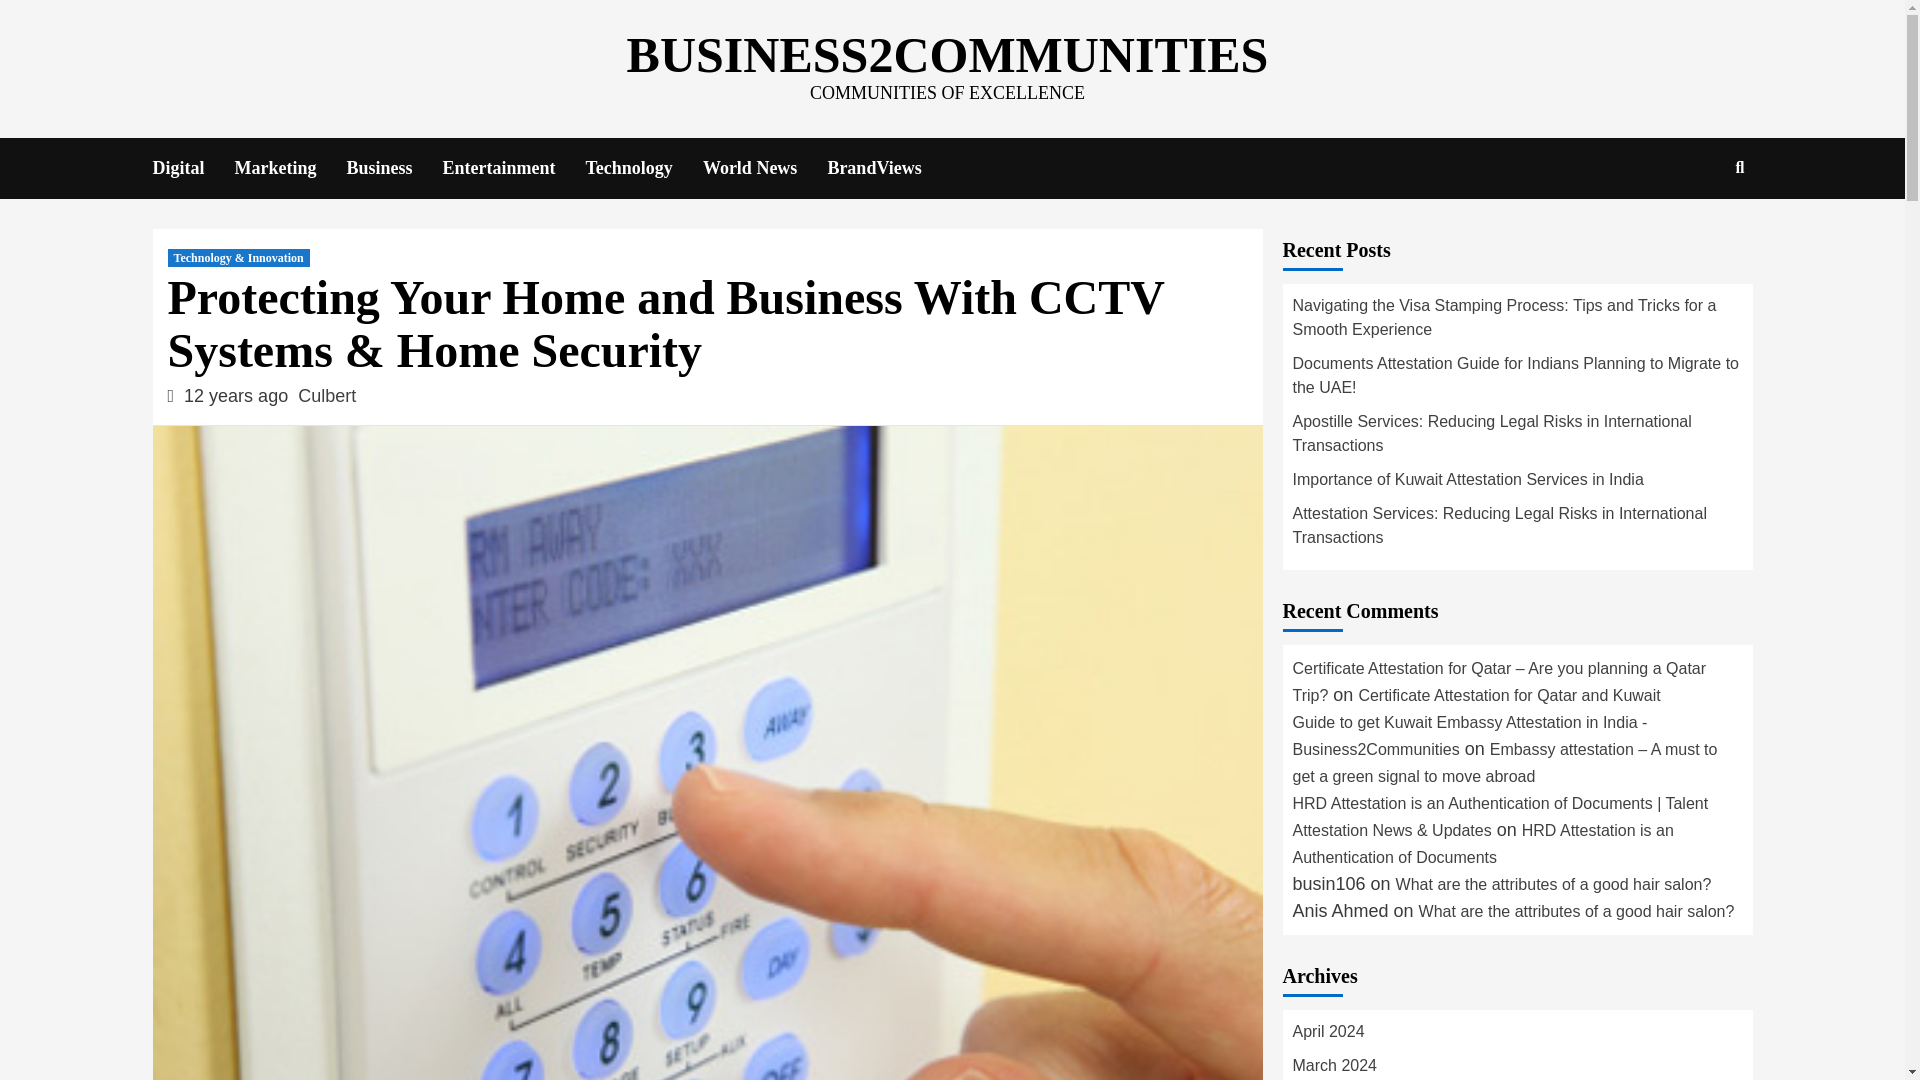 This screenshot has width=1920, height=1080. I want to click on BUSINESS2COMMUNITIES, so click(948, 55).